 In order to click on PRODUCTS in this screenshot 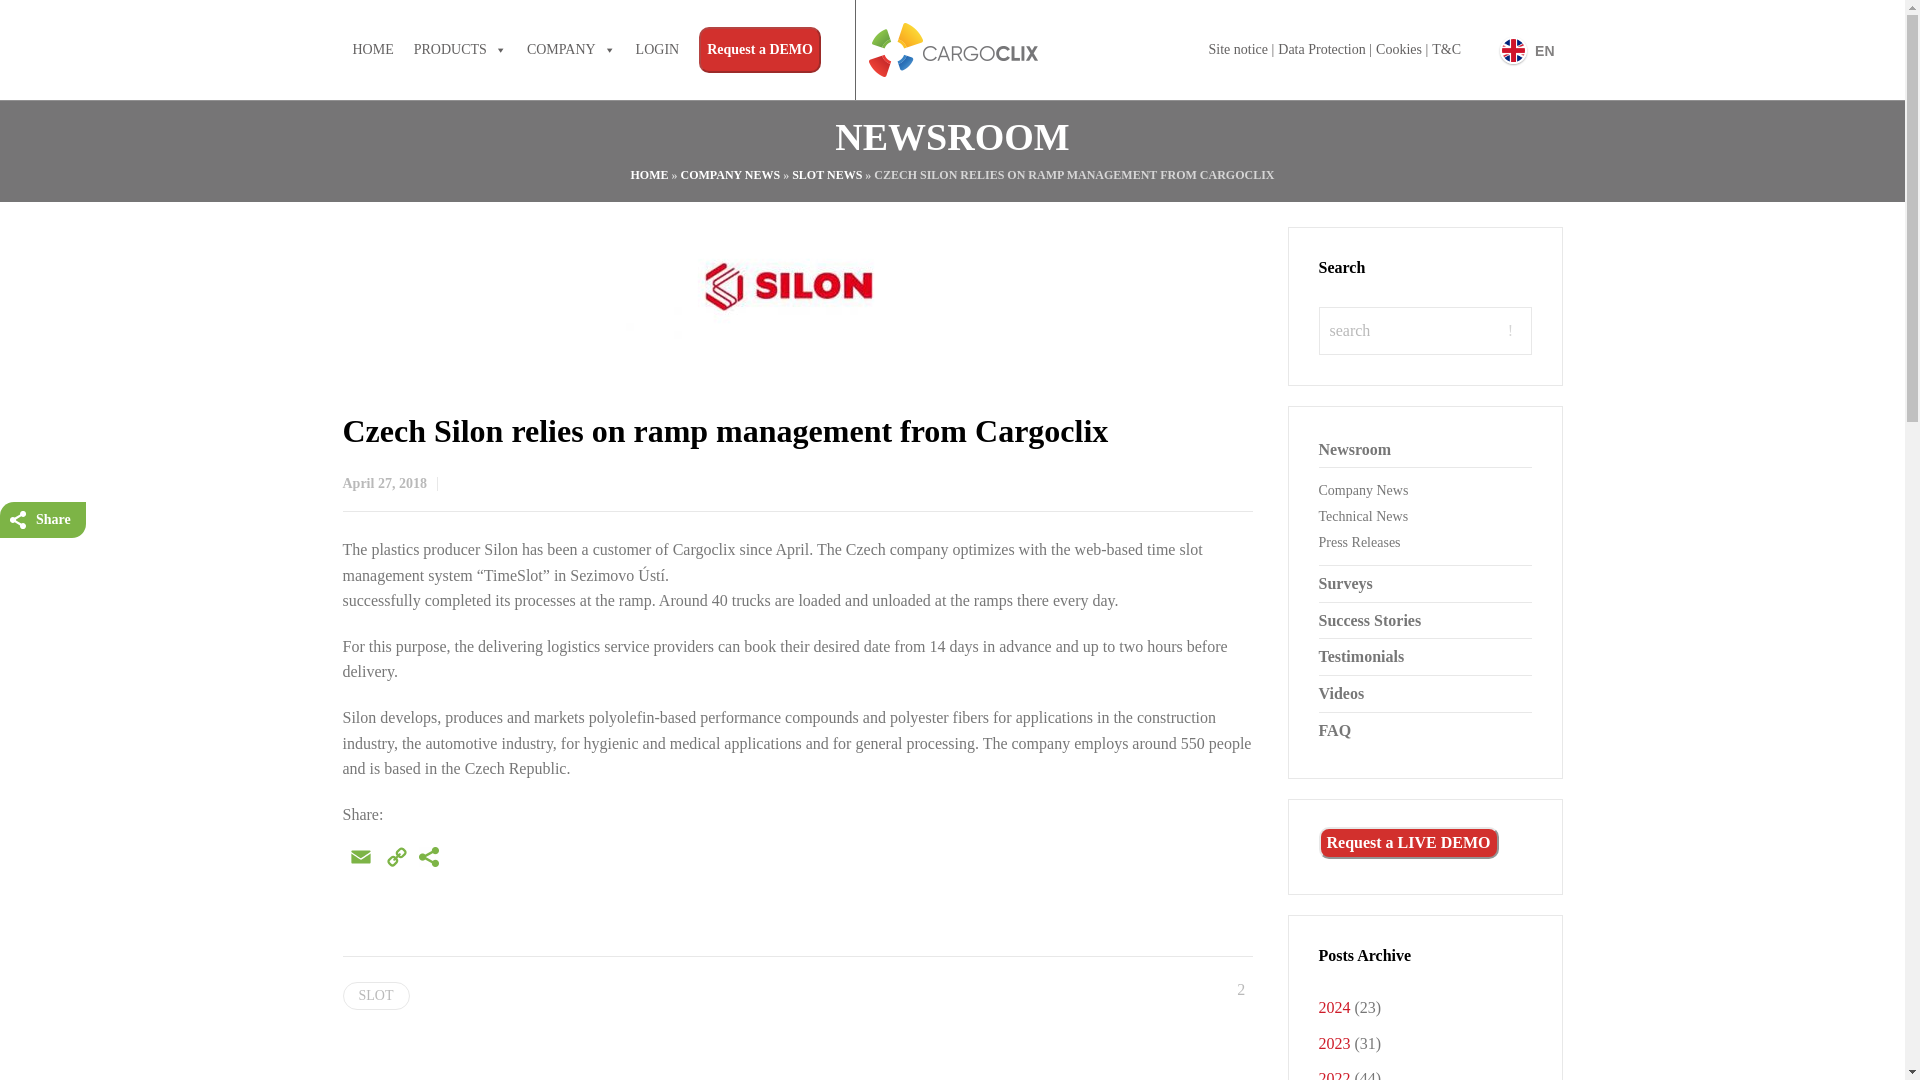, I will do `click(460, 50)`.